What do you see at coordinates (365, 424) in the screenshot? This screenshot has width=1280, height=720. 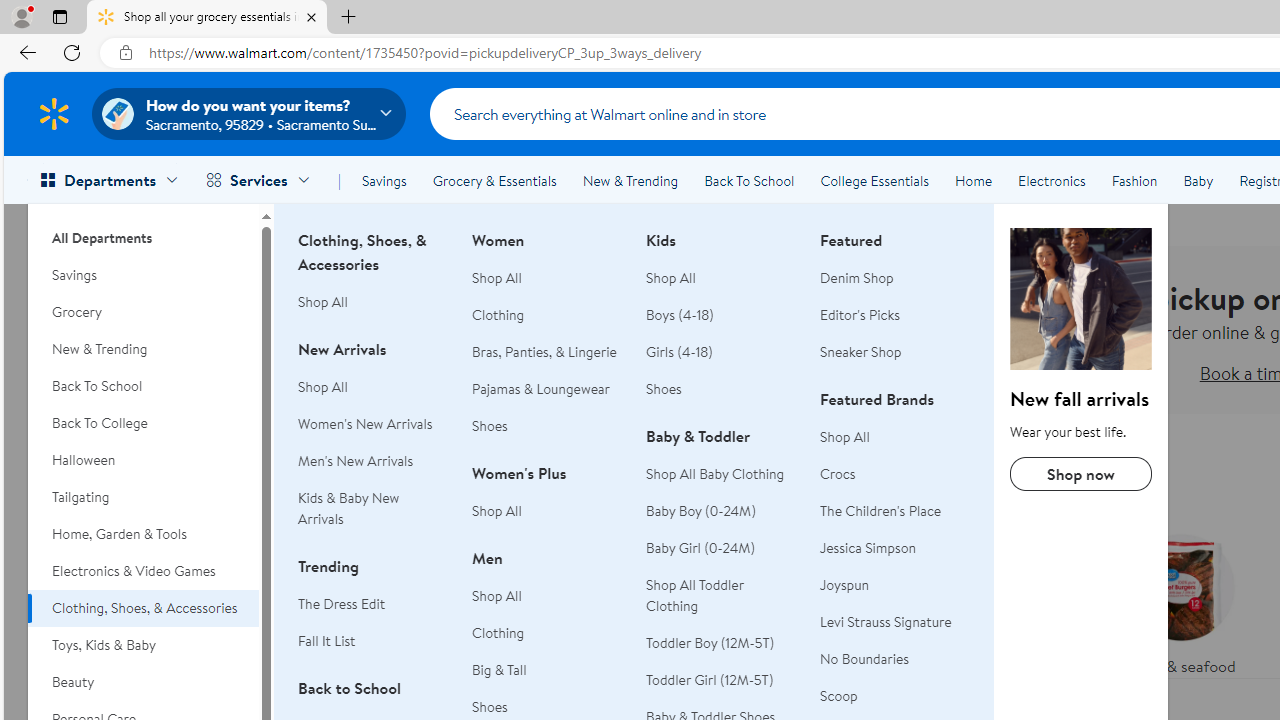 I see `Women's New Arrivals` at bounding box center [365, 424].